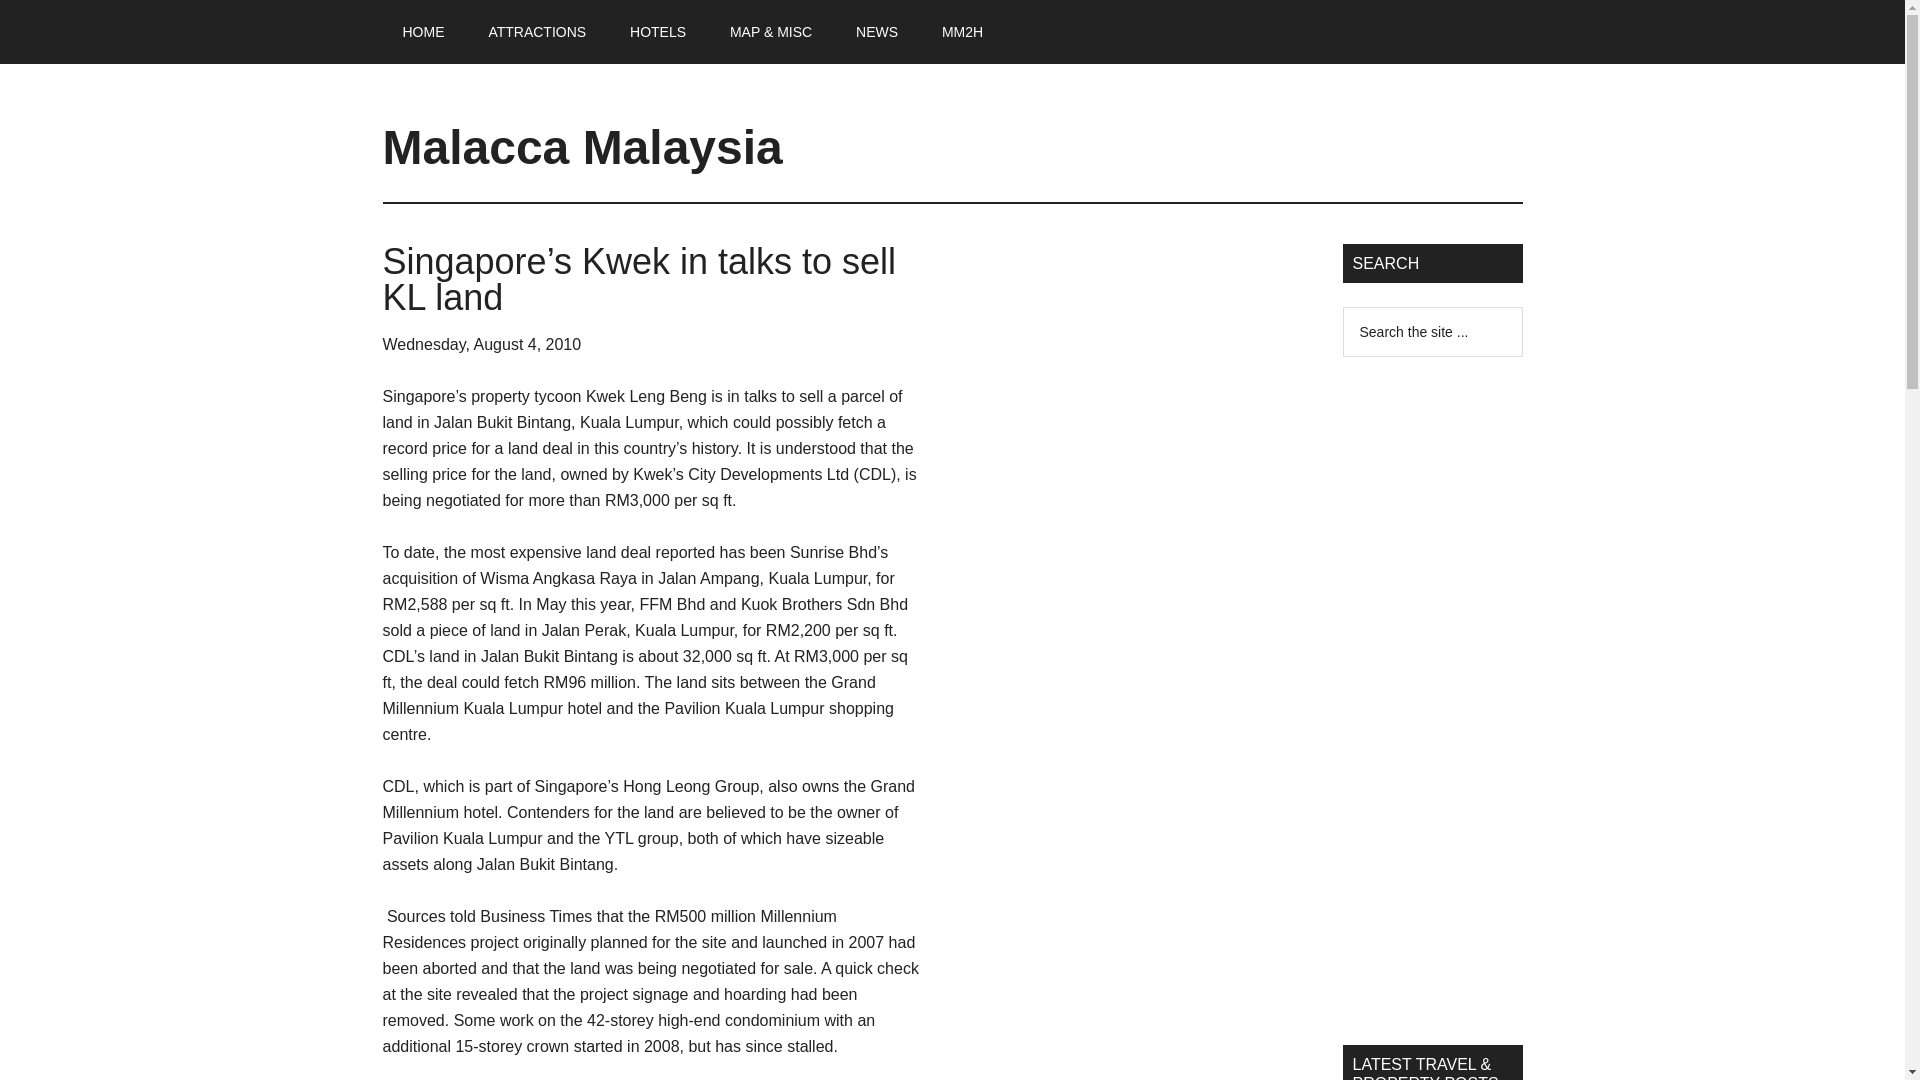 Image resolution: width=1920 pixels, height=1080 pixels. Describe the element at coordinates (658, 32) in the screenshot. I see `HOTELS` at that location.